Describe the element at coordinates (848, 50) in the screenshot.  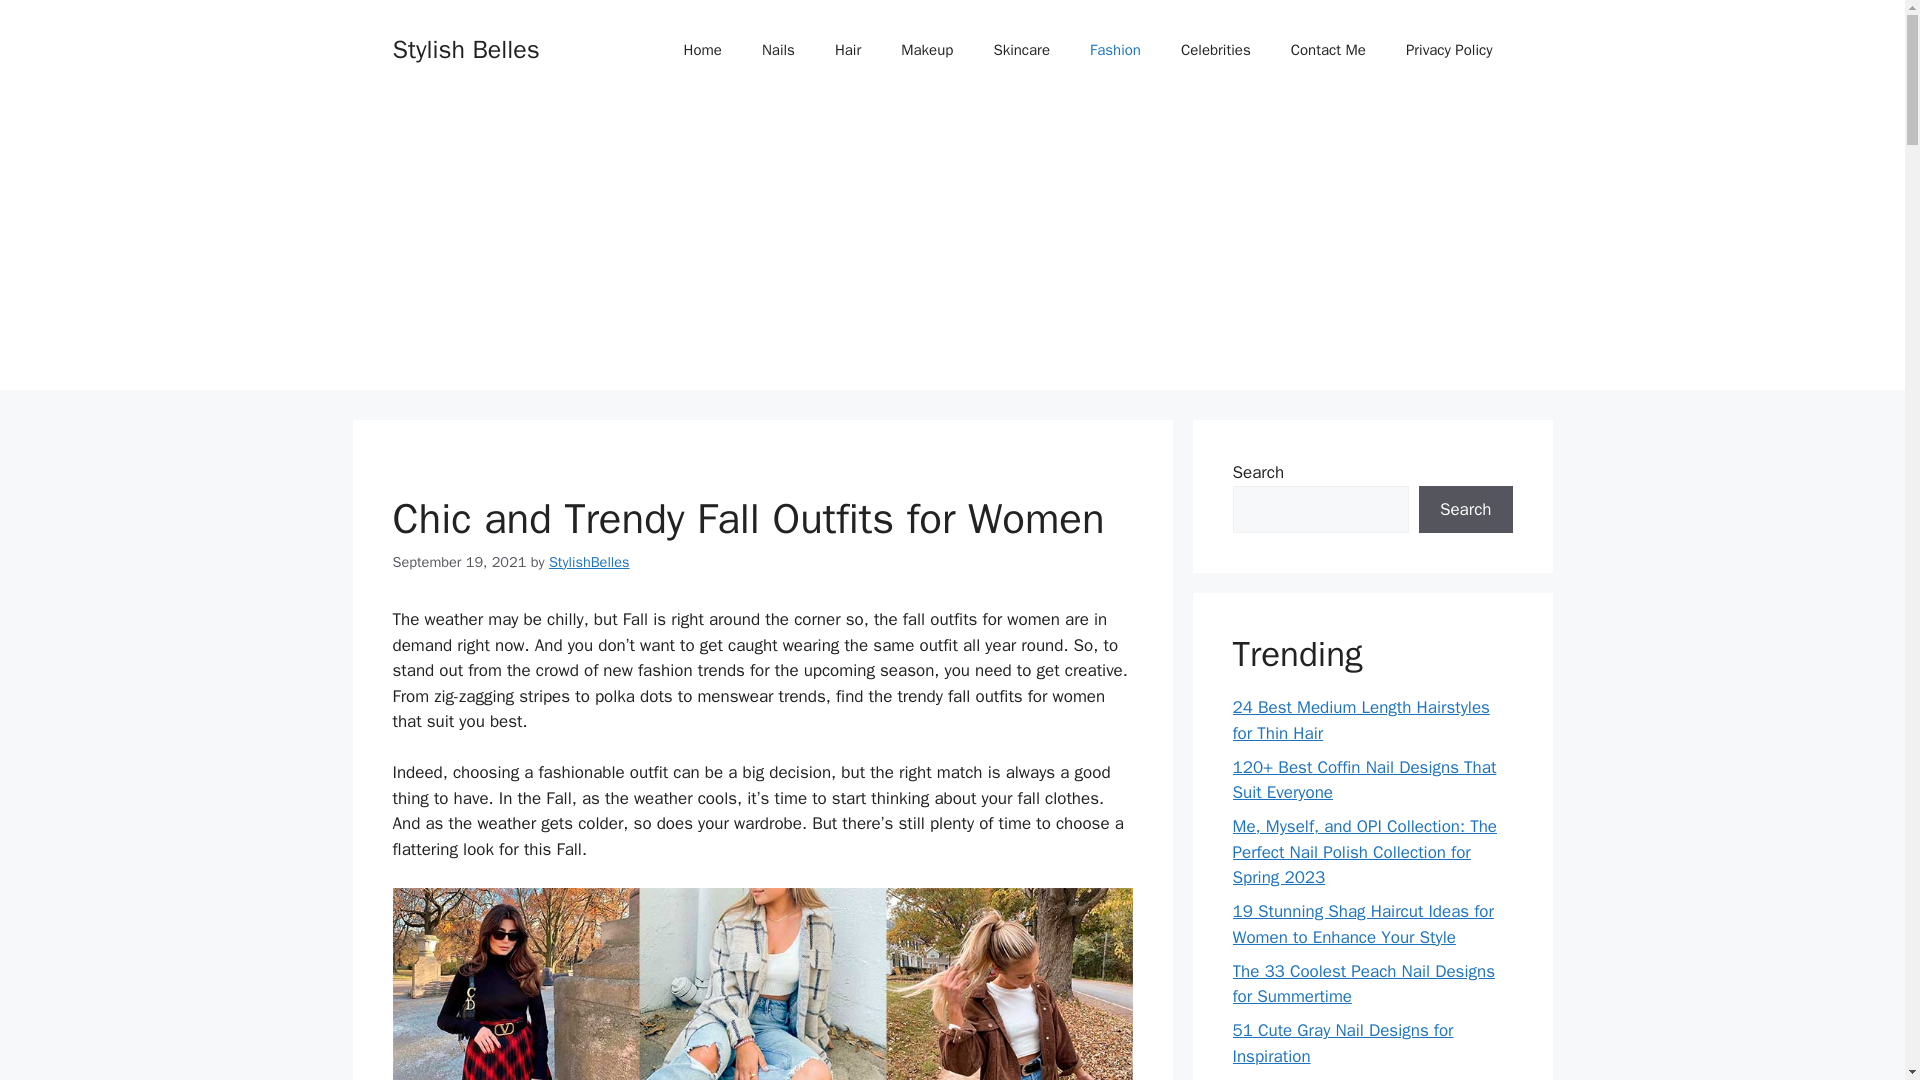
I see `Hair` at that location.